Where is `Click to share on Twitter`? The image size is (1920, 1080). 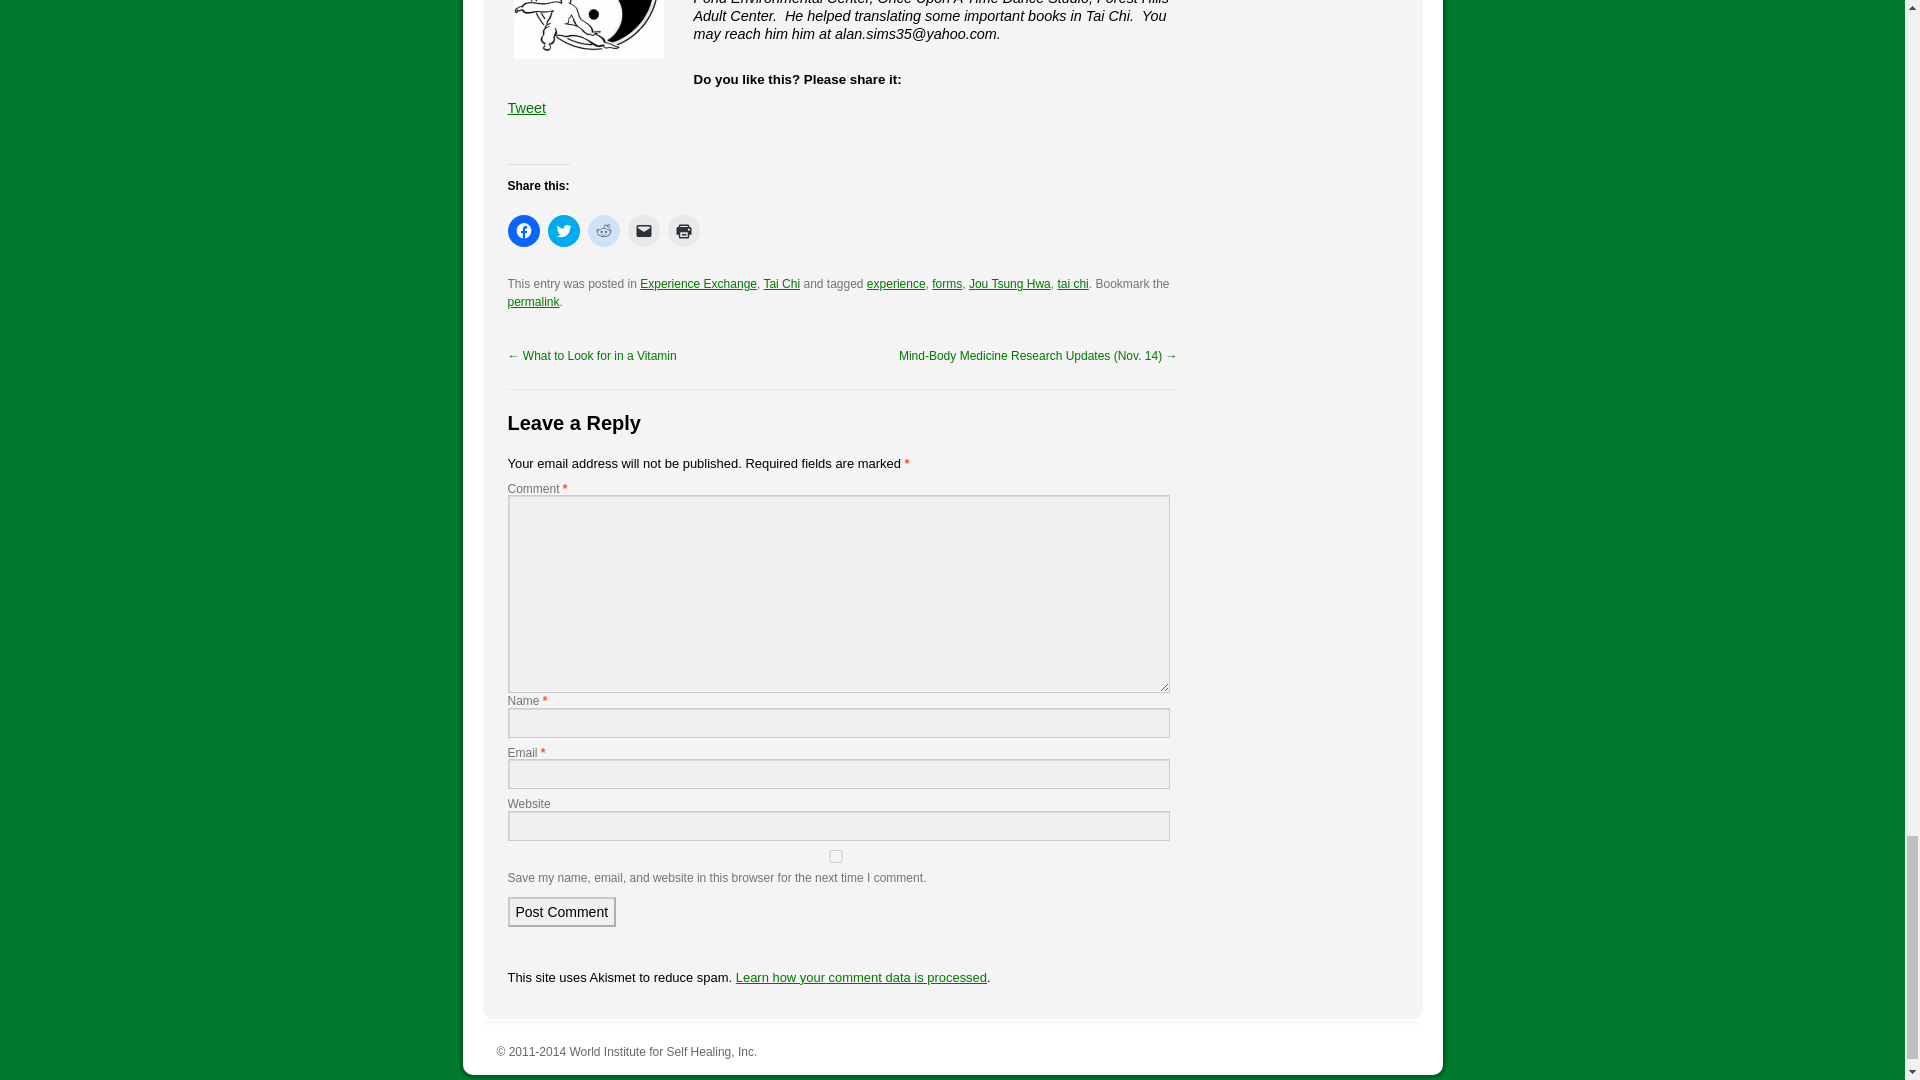
Click to share on Twitter is located at coordinates (563, 230).